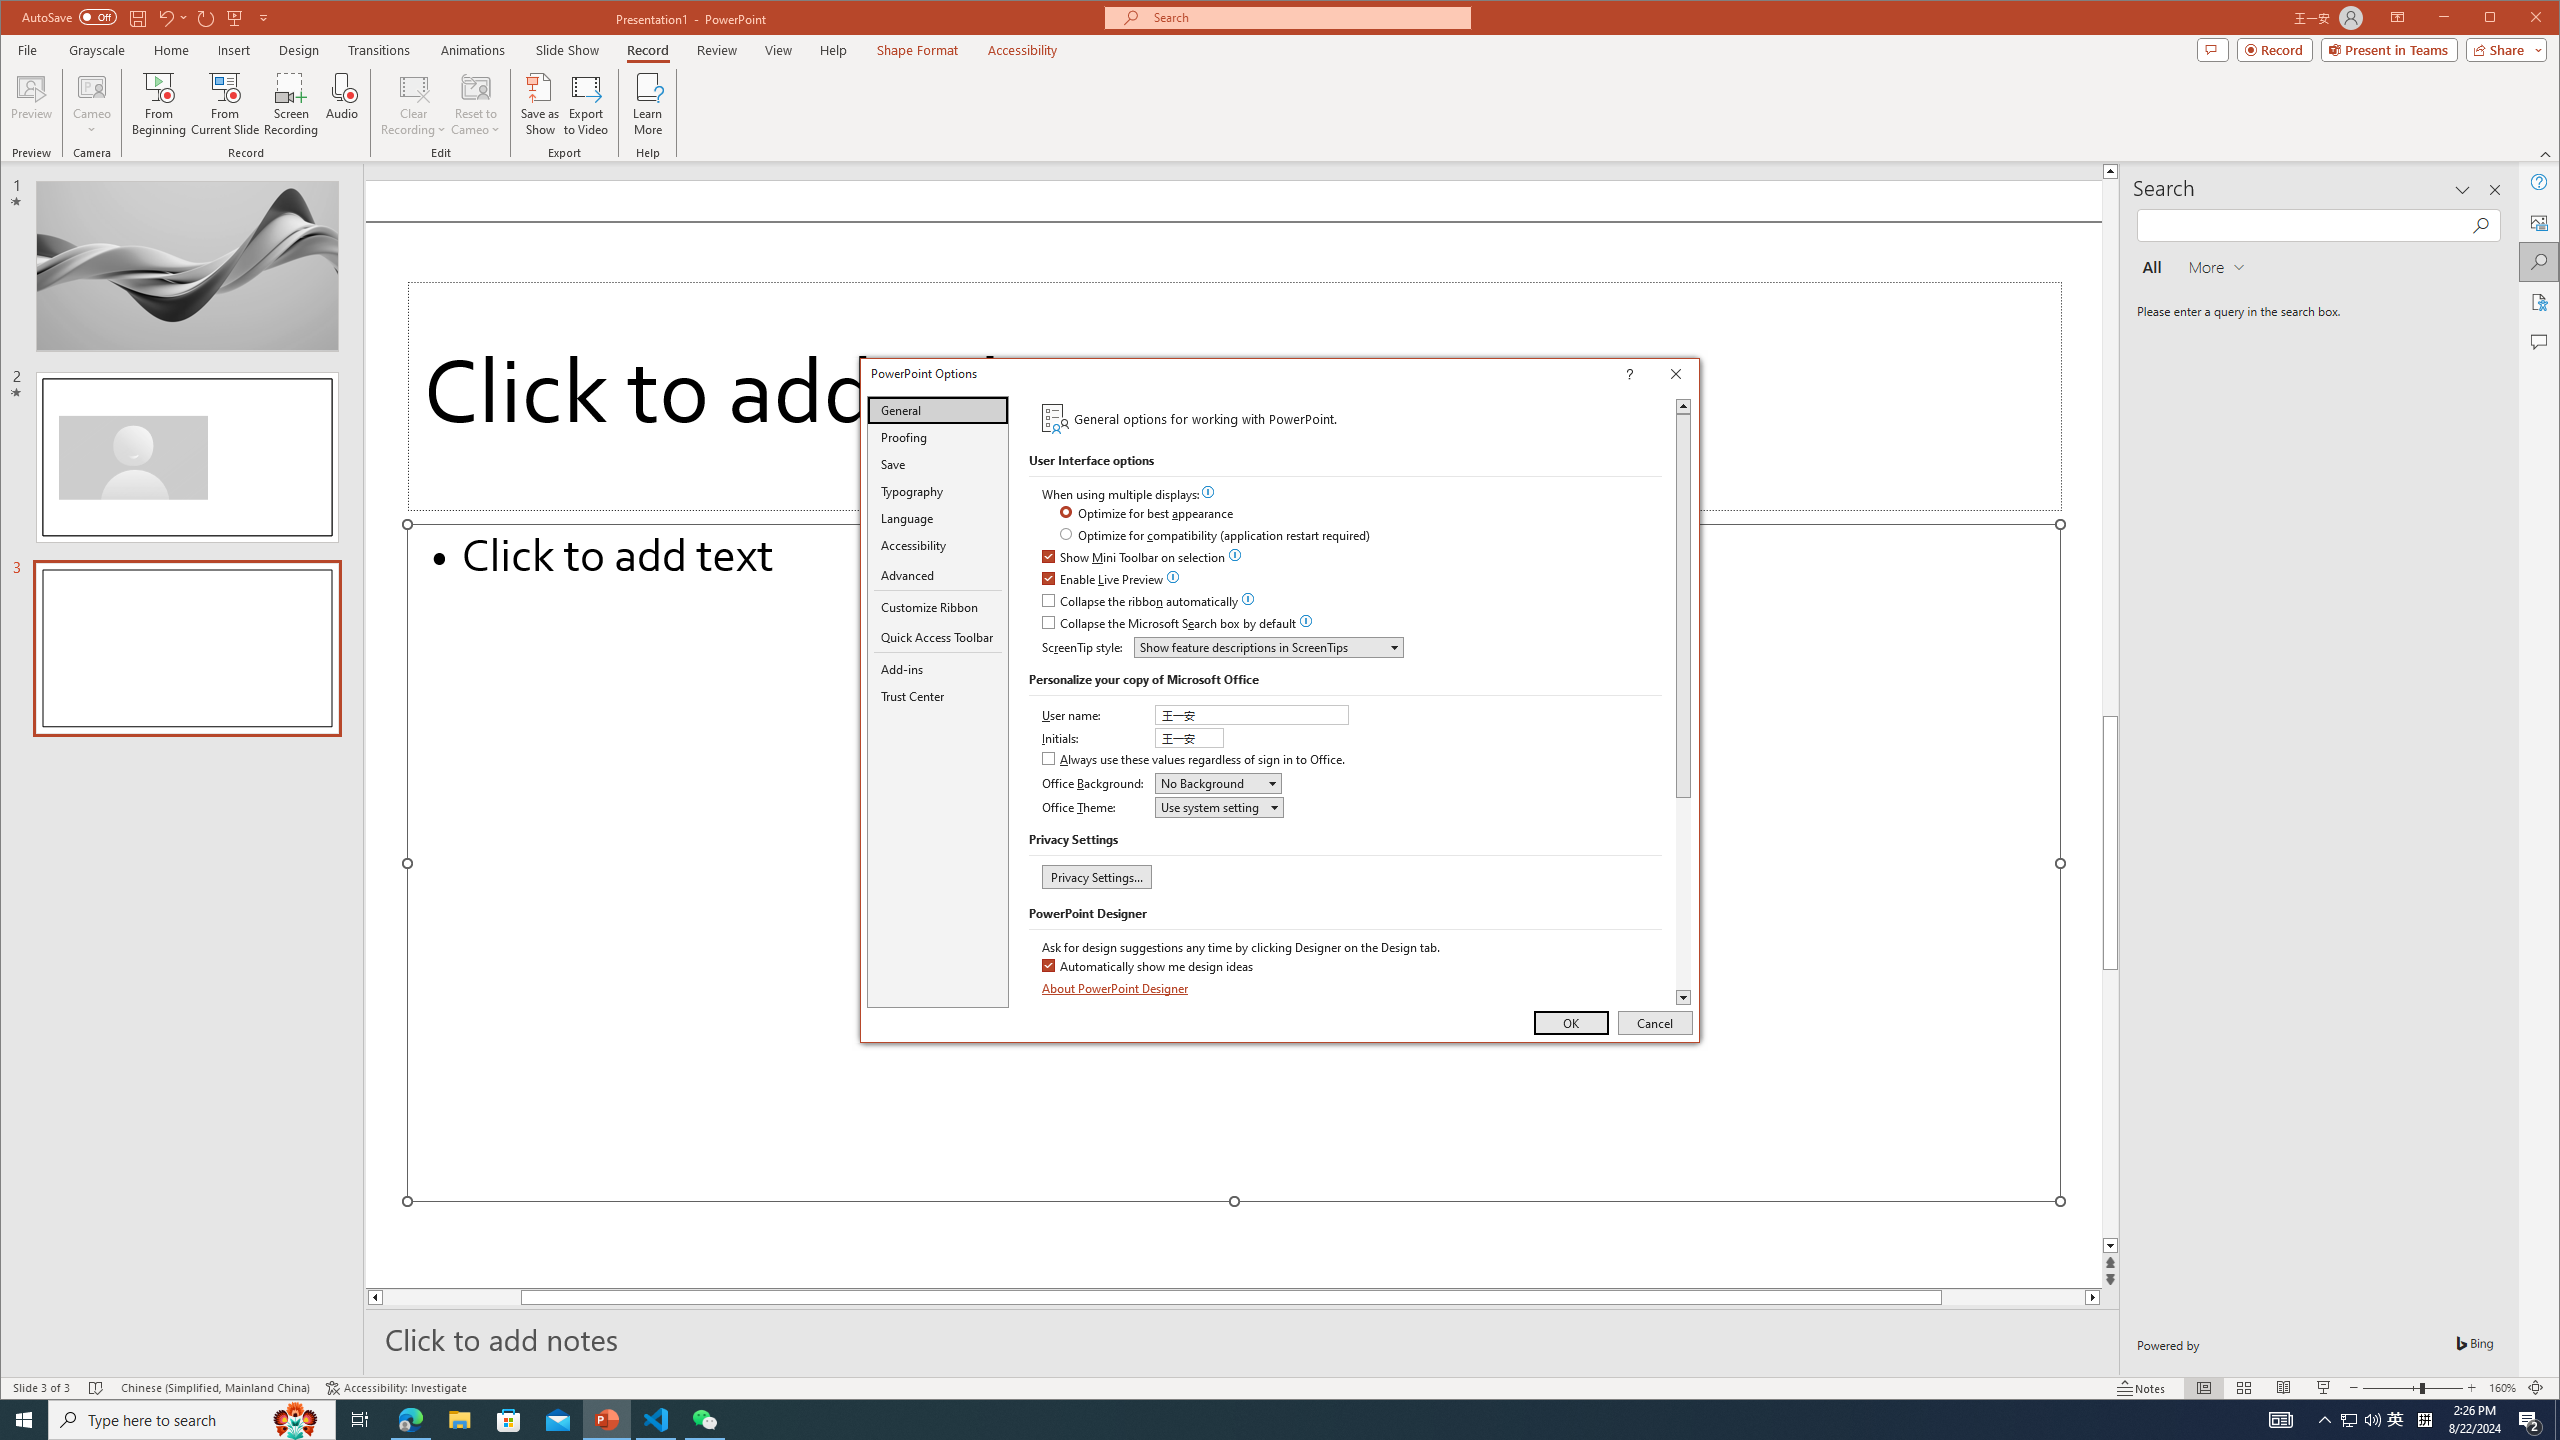  What do you see at coordinates (1268, 647) in the screenshot?
I see `ScreenTip style` at bounding box center [1268, 647].